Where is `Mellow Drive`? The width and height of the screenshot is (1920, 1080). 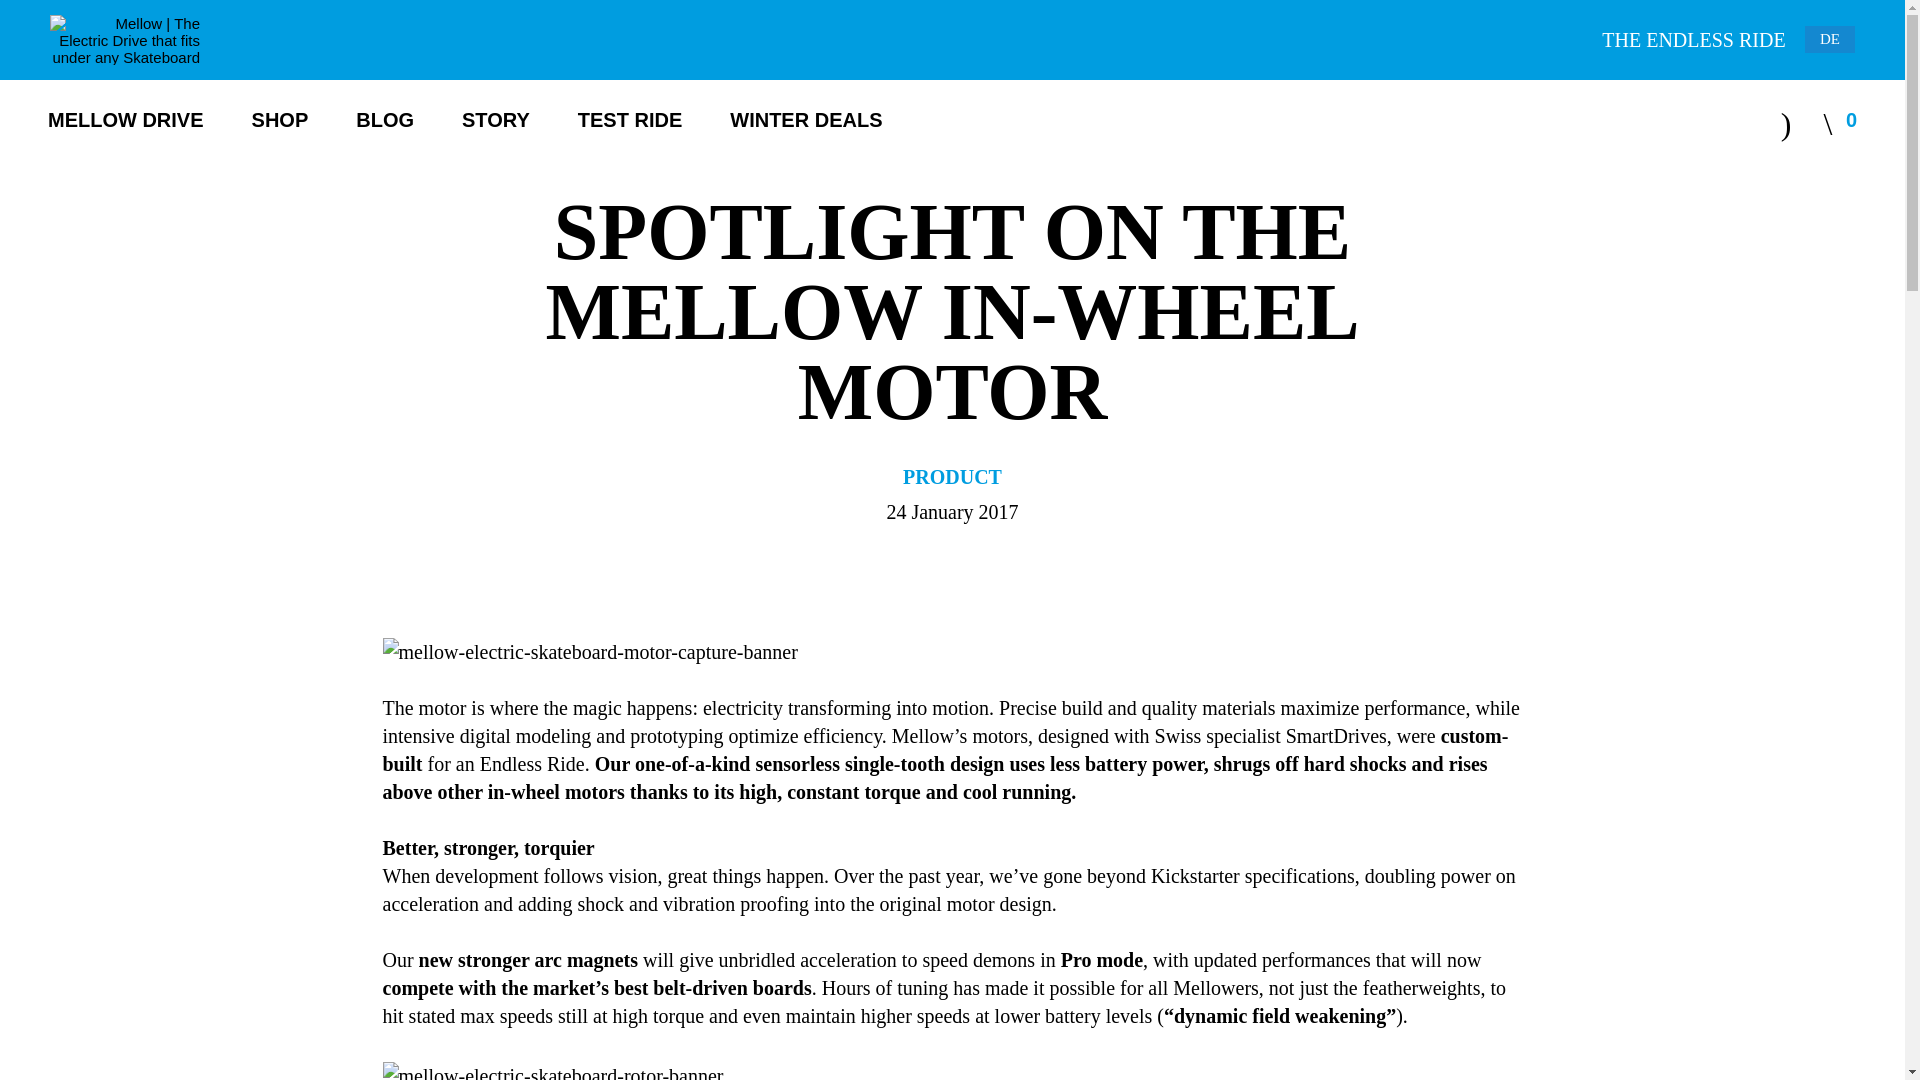 Mellow Drive is located at coordinates (126, 119).